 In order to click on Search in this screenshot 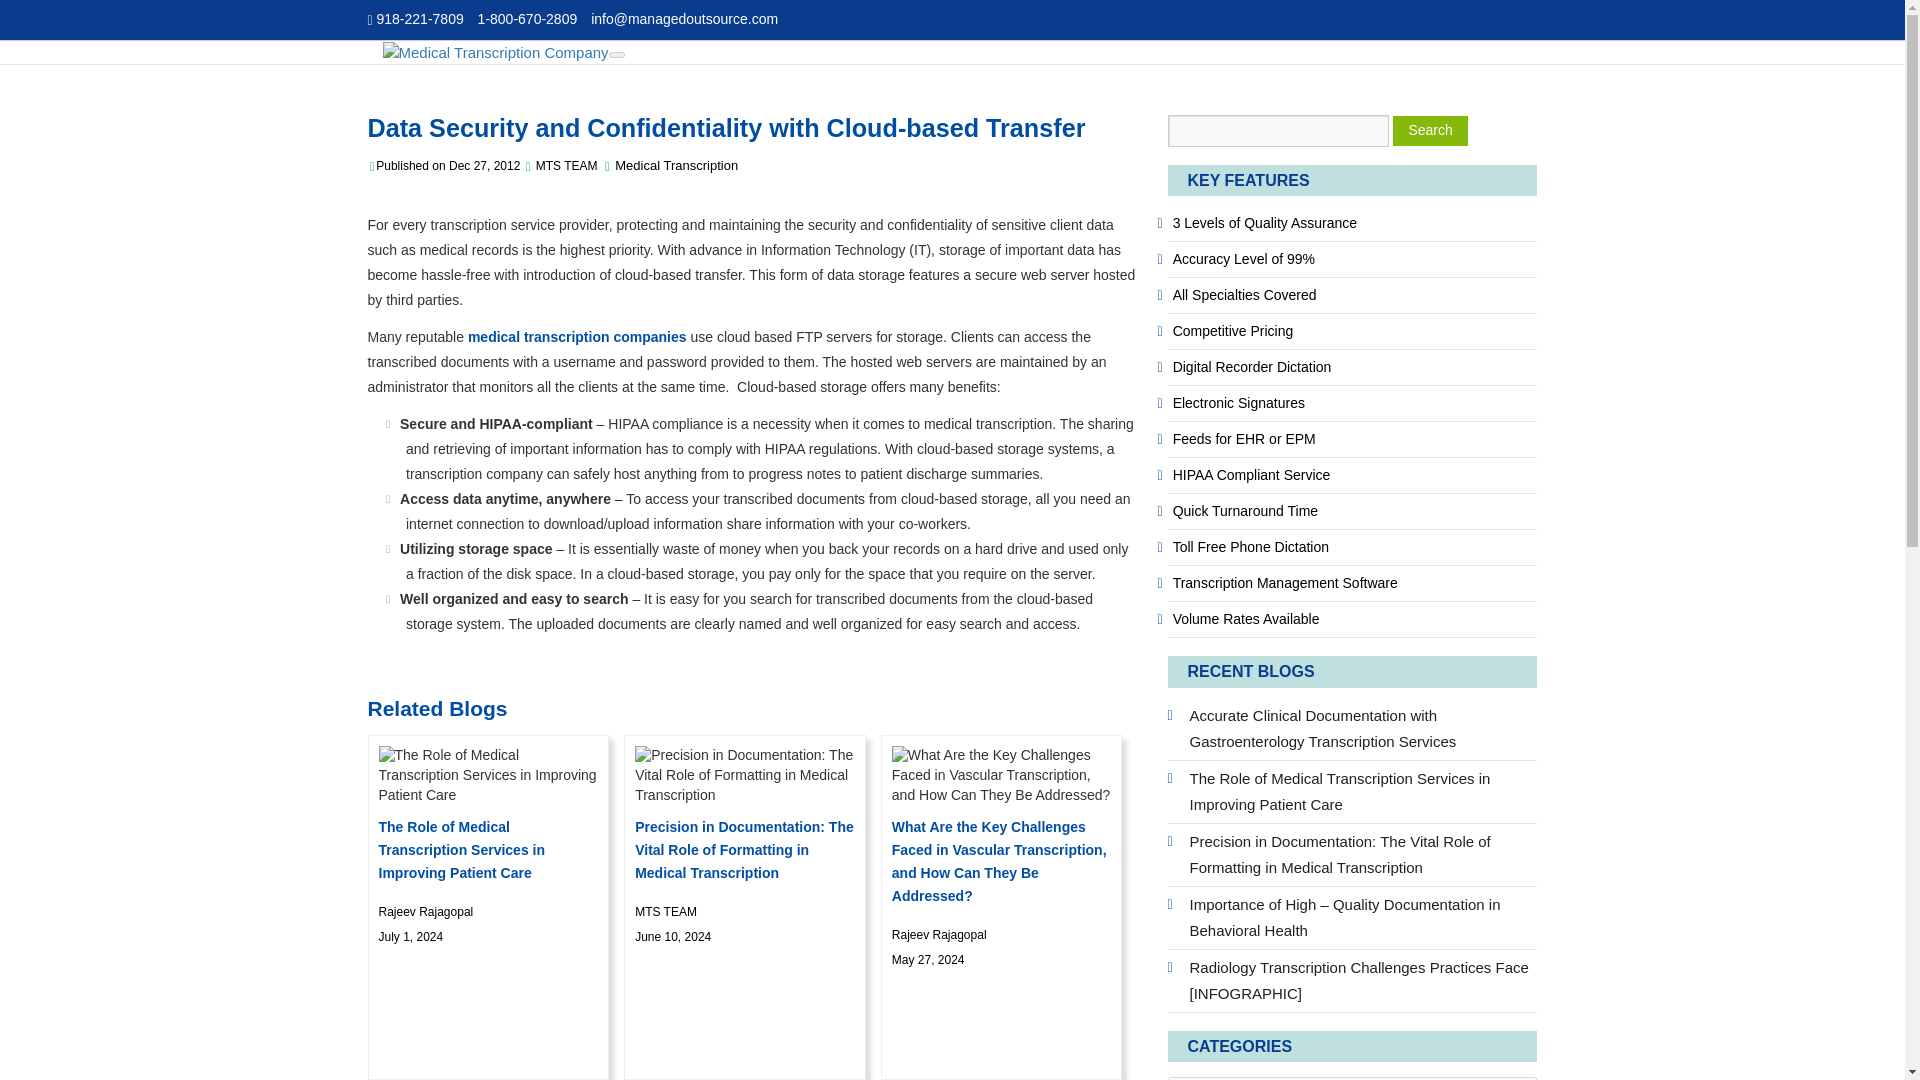, I will do `click(1430, 130)`.